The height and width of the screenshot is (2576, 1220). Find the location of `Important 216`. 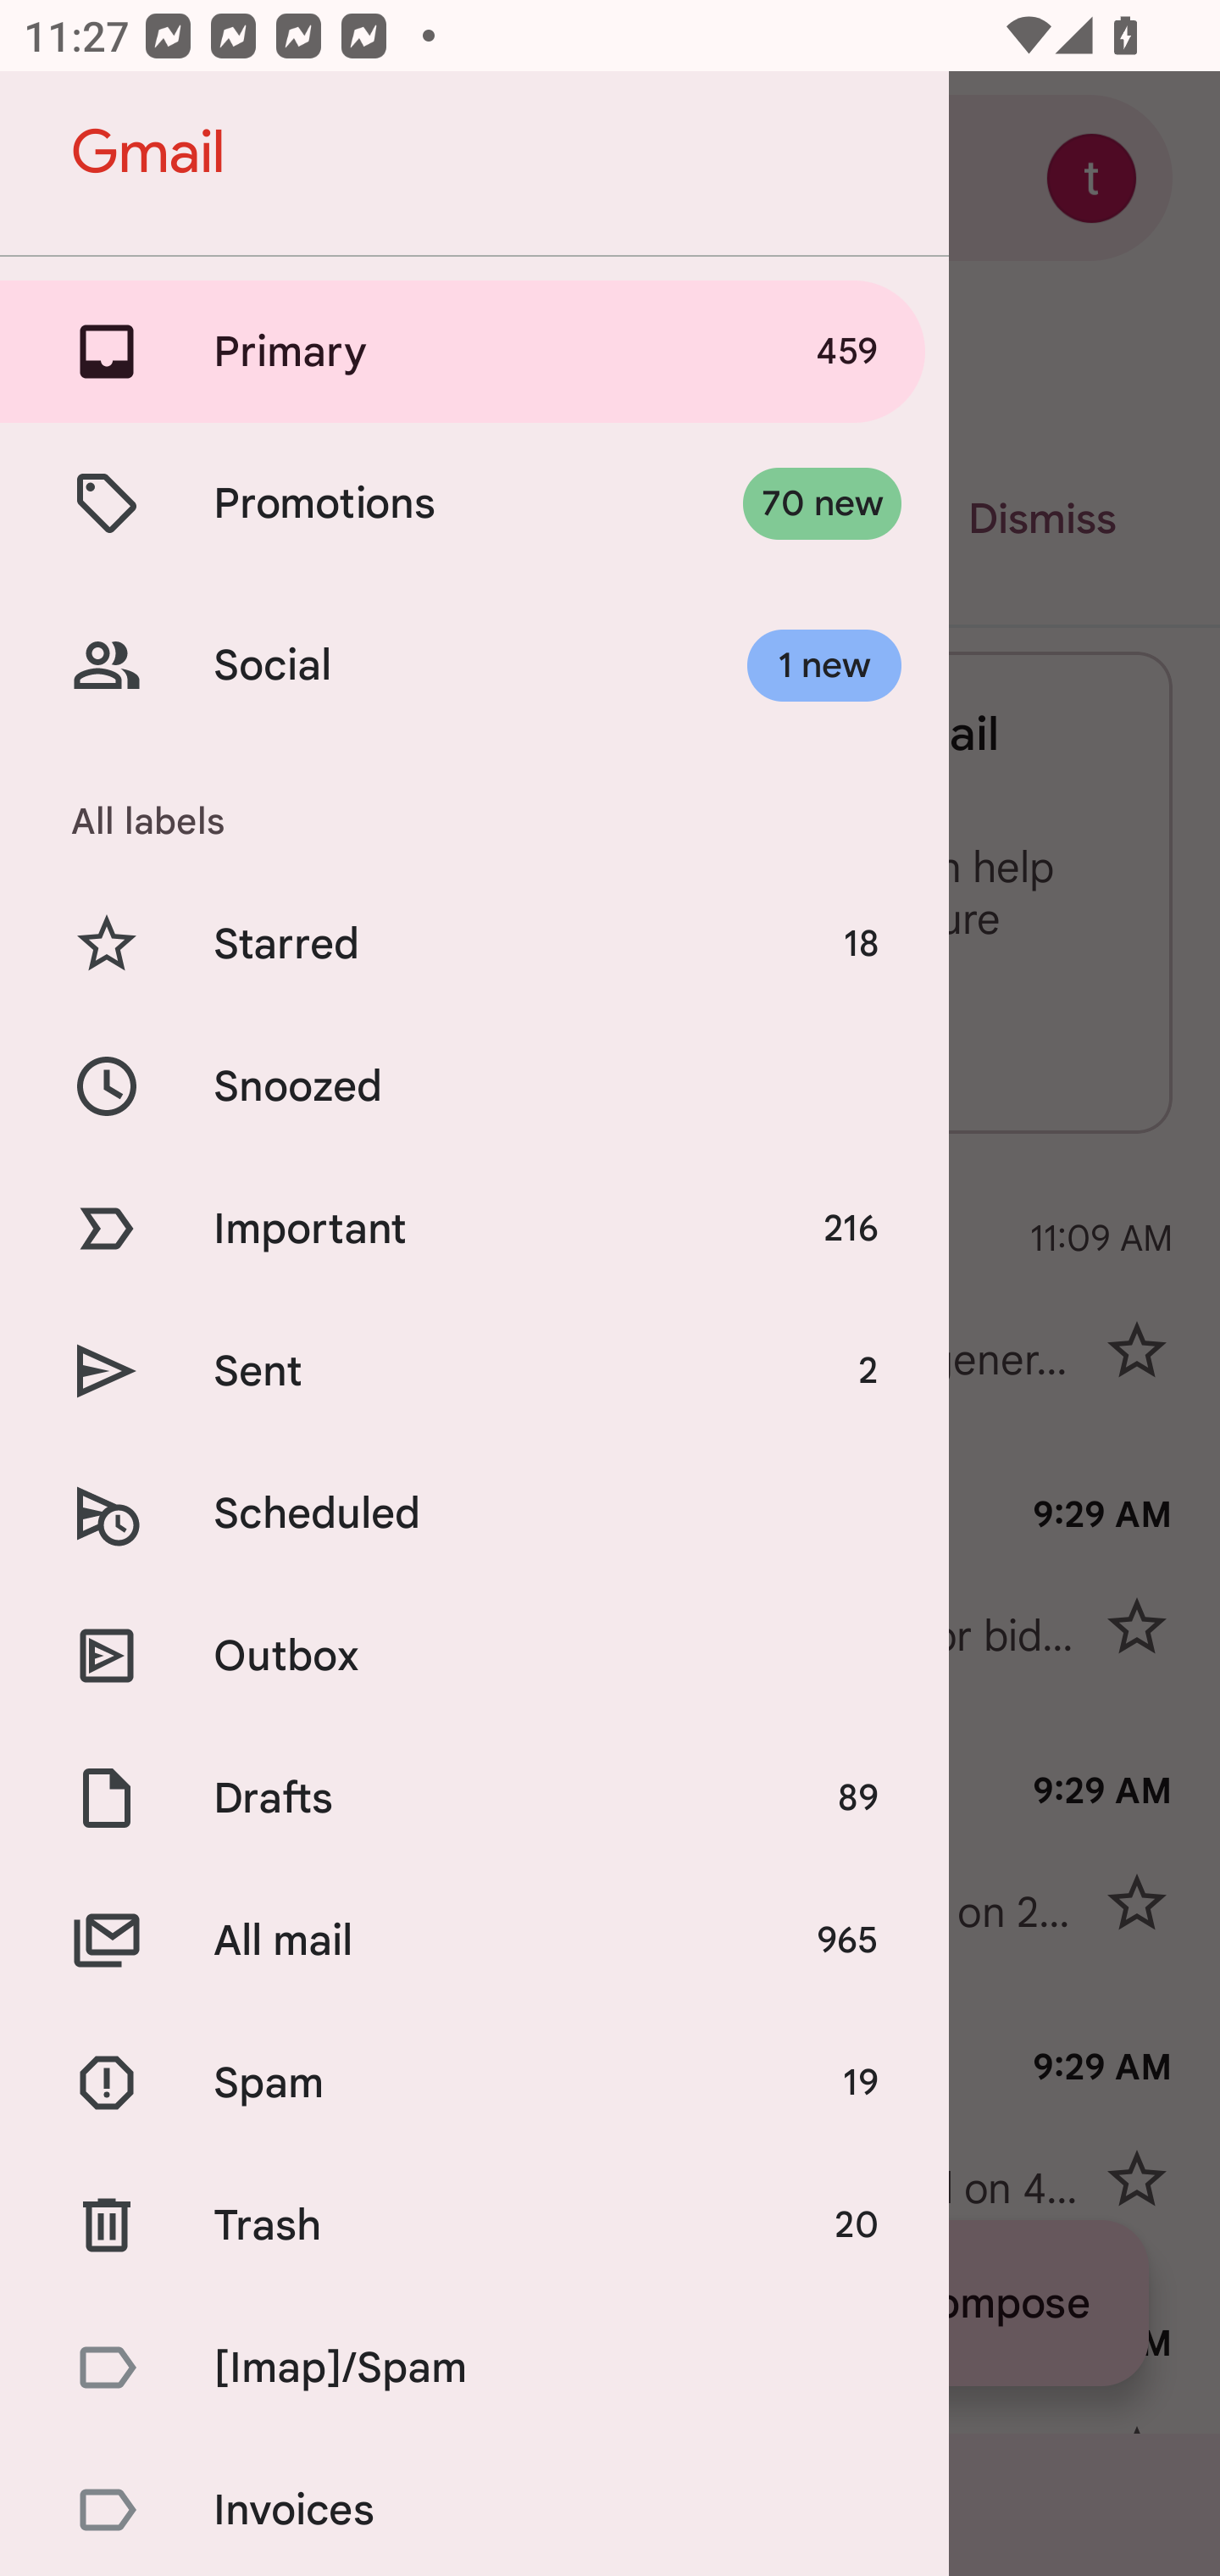

Important 216 is located at coordinates (474, 1229).